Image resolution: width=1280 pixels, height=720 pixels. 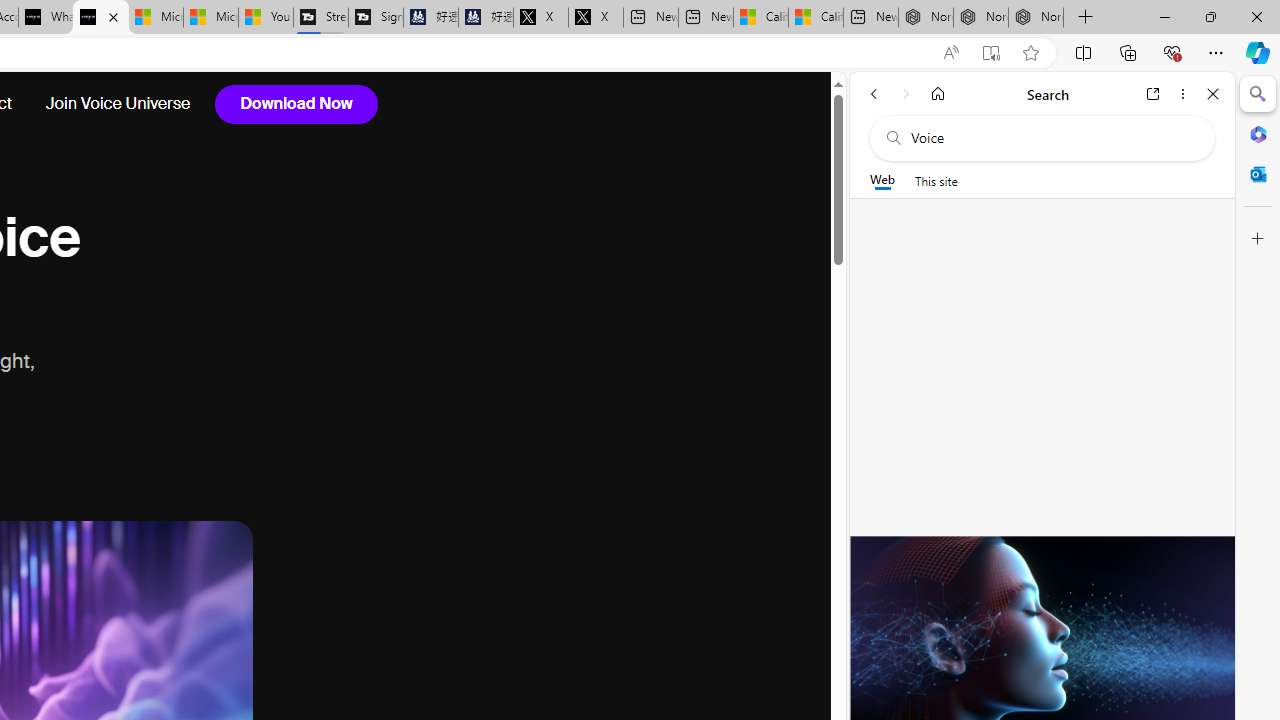 I want to click on Search, so click(x=1258, y=94).